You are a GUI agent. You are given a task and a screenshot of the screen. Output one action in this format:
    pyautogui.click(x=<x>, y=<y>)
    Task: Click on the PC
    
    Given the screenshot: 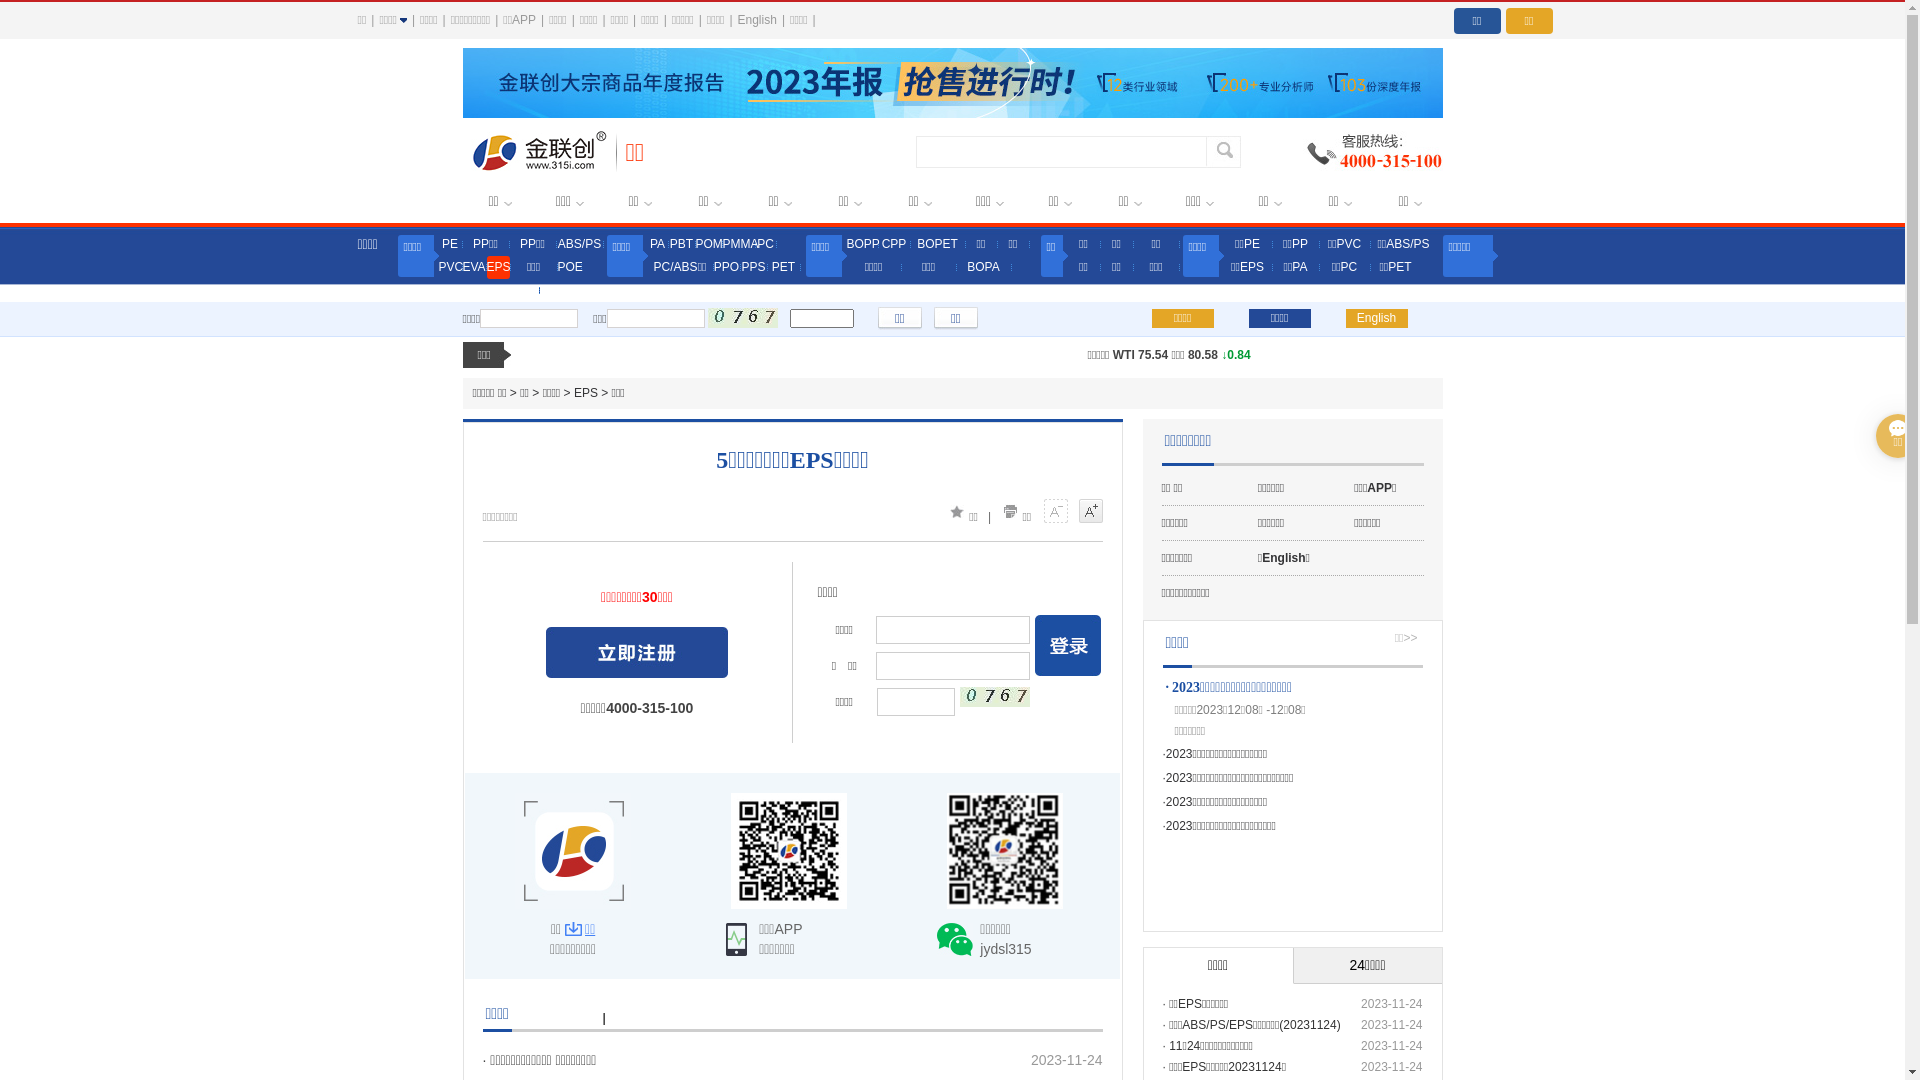 What is the action you would take?
    pyautogui.click(x=766, y=244)
    